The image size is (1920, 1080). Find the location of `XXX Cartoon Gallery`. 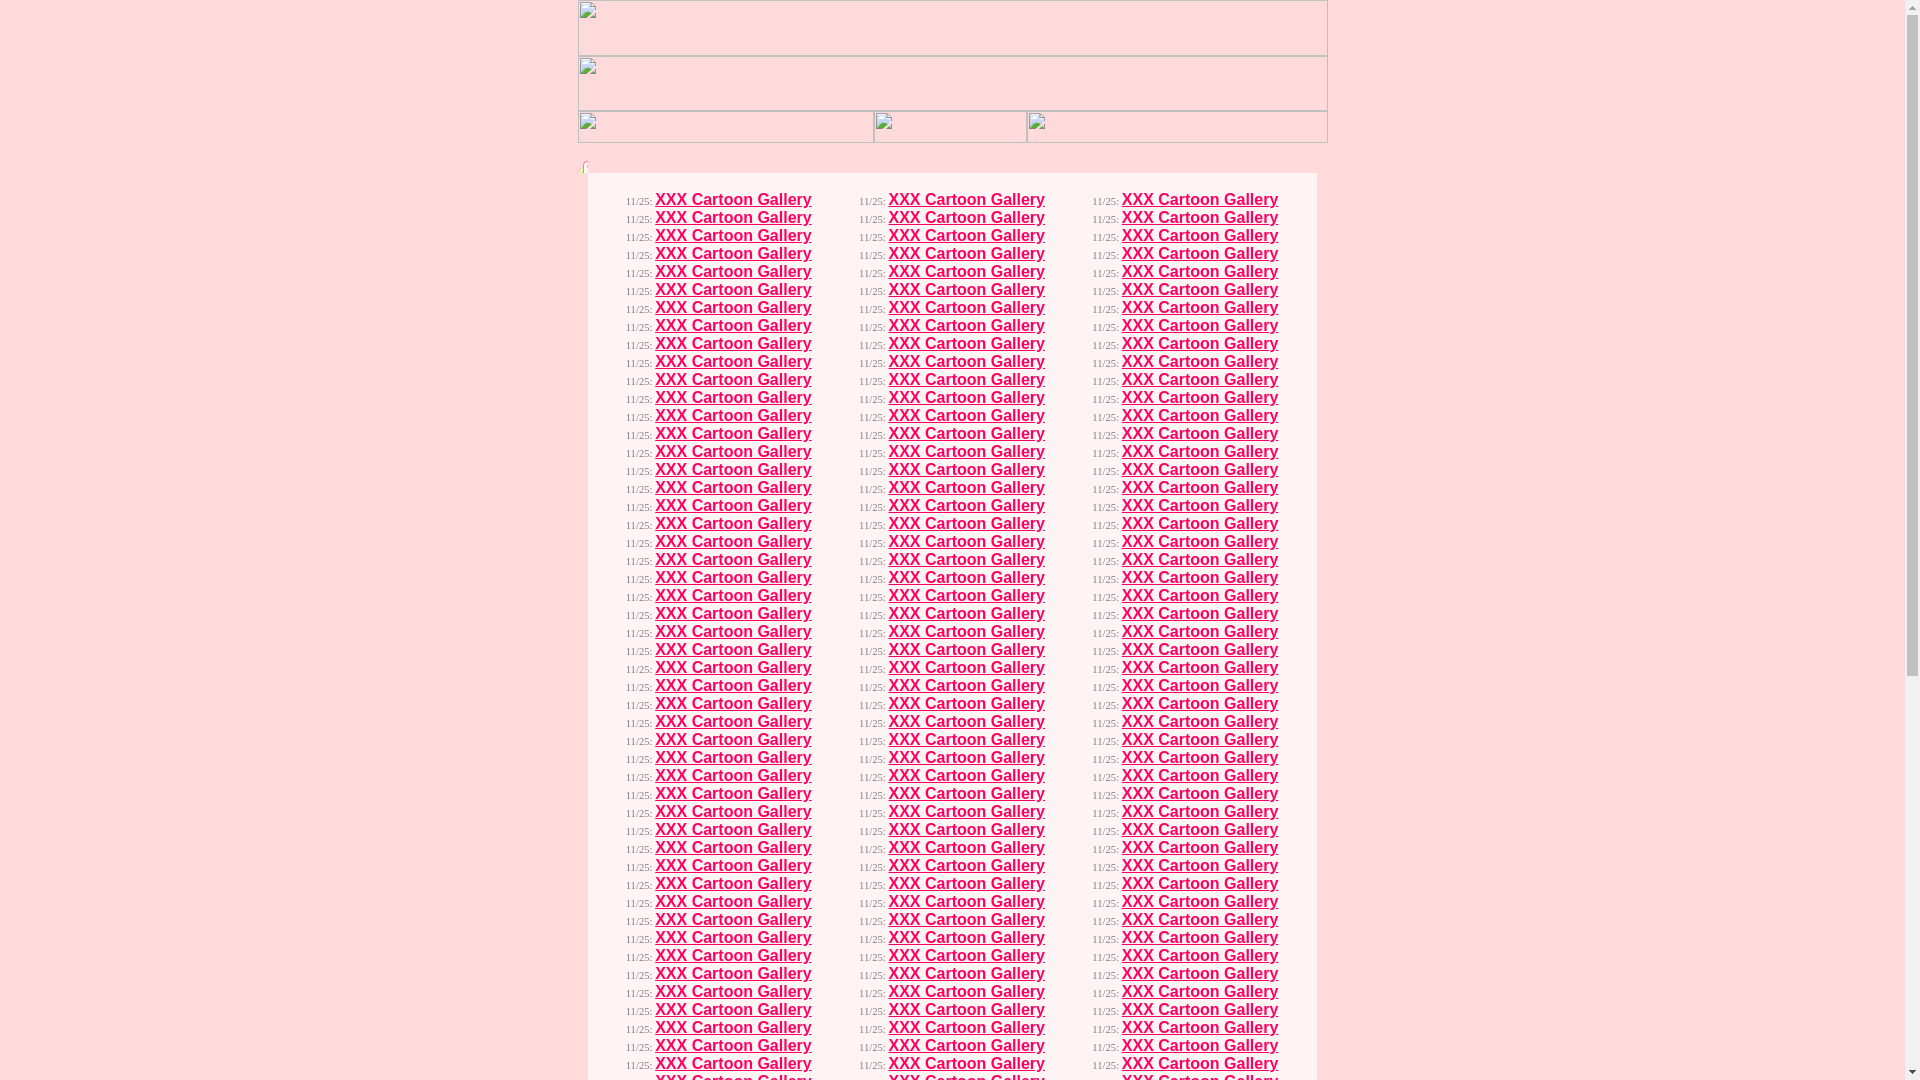

XXX Cartoon Gallery is located at coordinates (966, 848).